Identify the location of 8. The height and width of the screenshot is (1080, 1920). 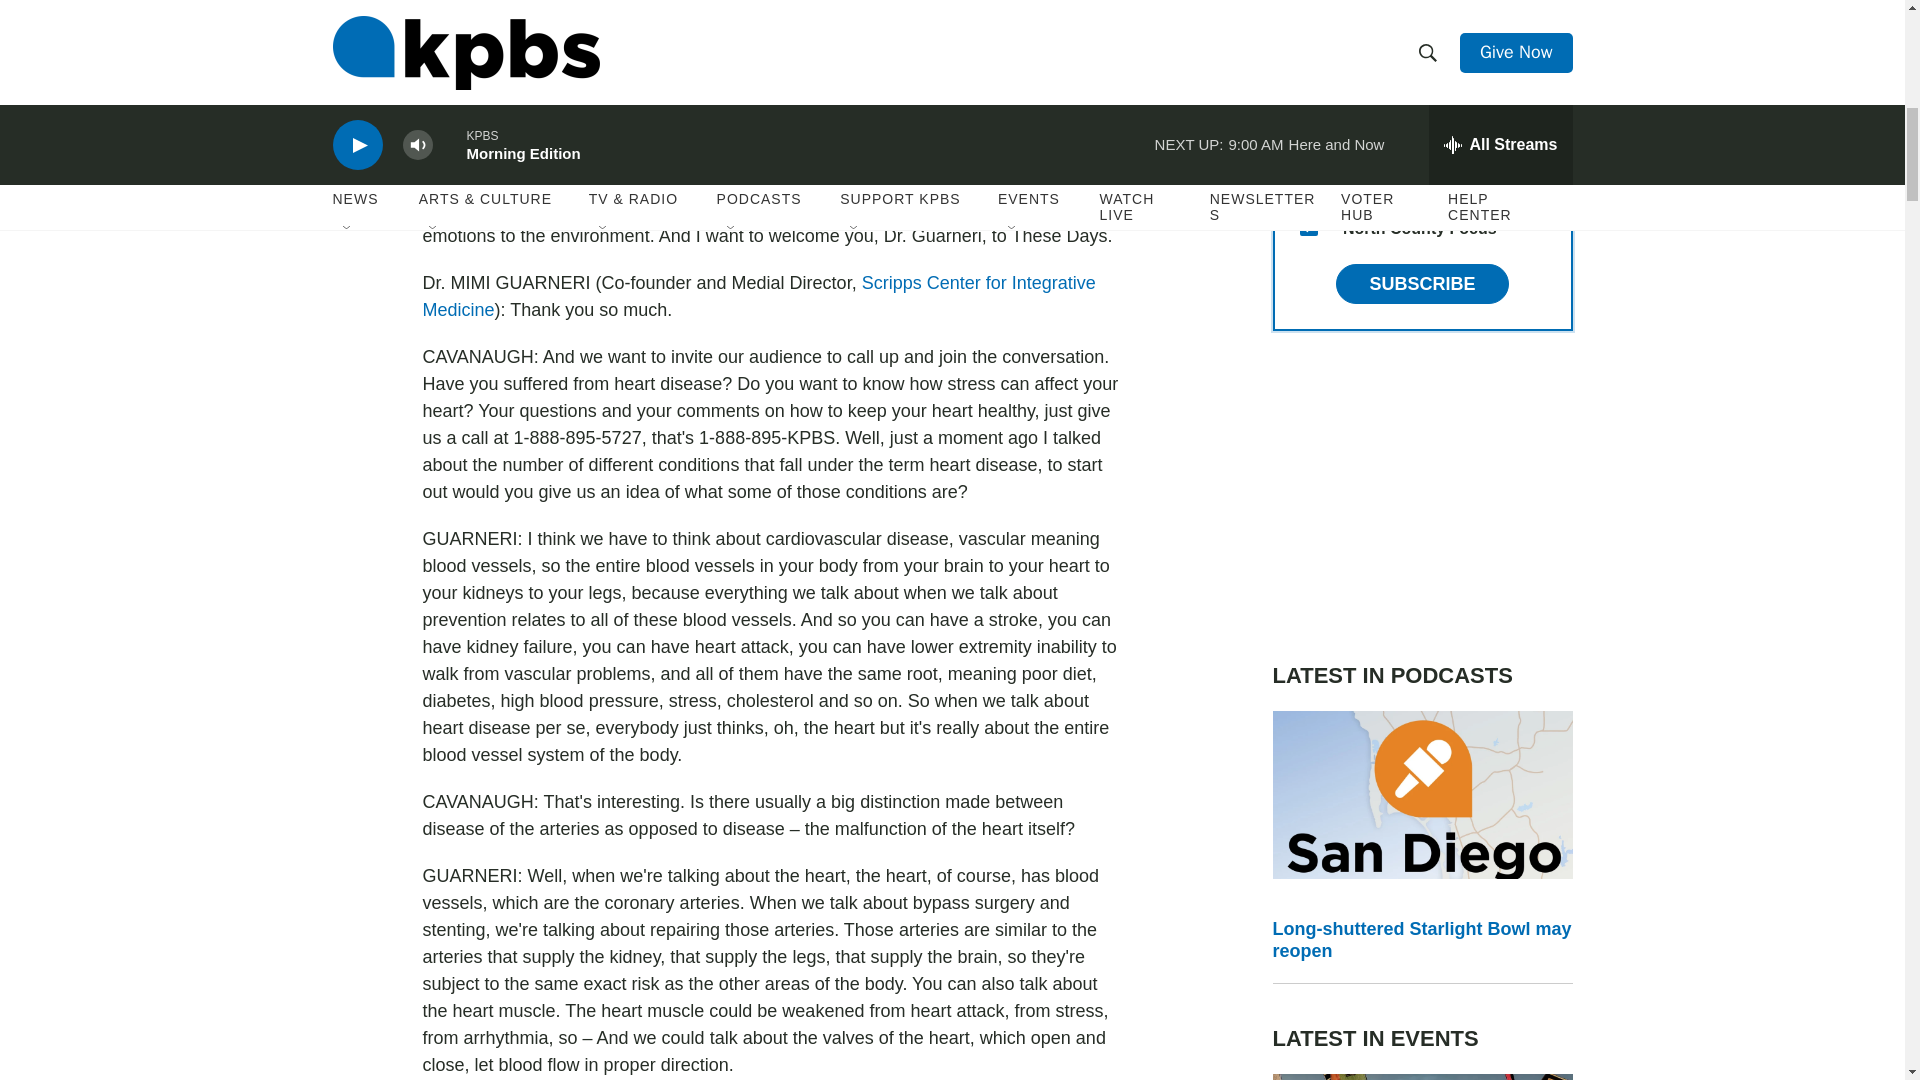
(1308, 178).